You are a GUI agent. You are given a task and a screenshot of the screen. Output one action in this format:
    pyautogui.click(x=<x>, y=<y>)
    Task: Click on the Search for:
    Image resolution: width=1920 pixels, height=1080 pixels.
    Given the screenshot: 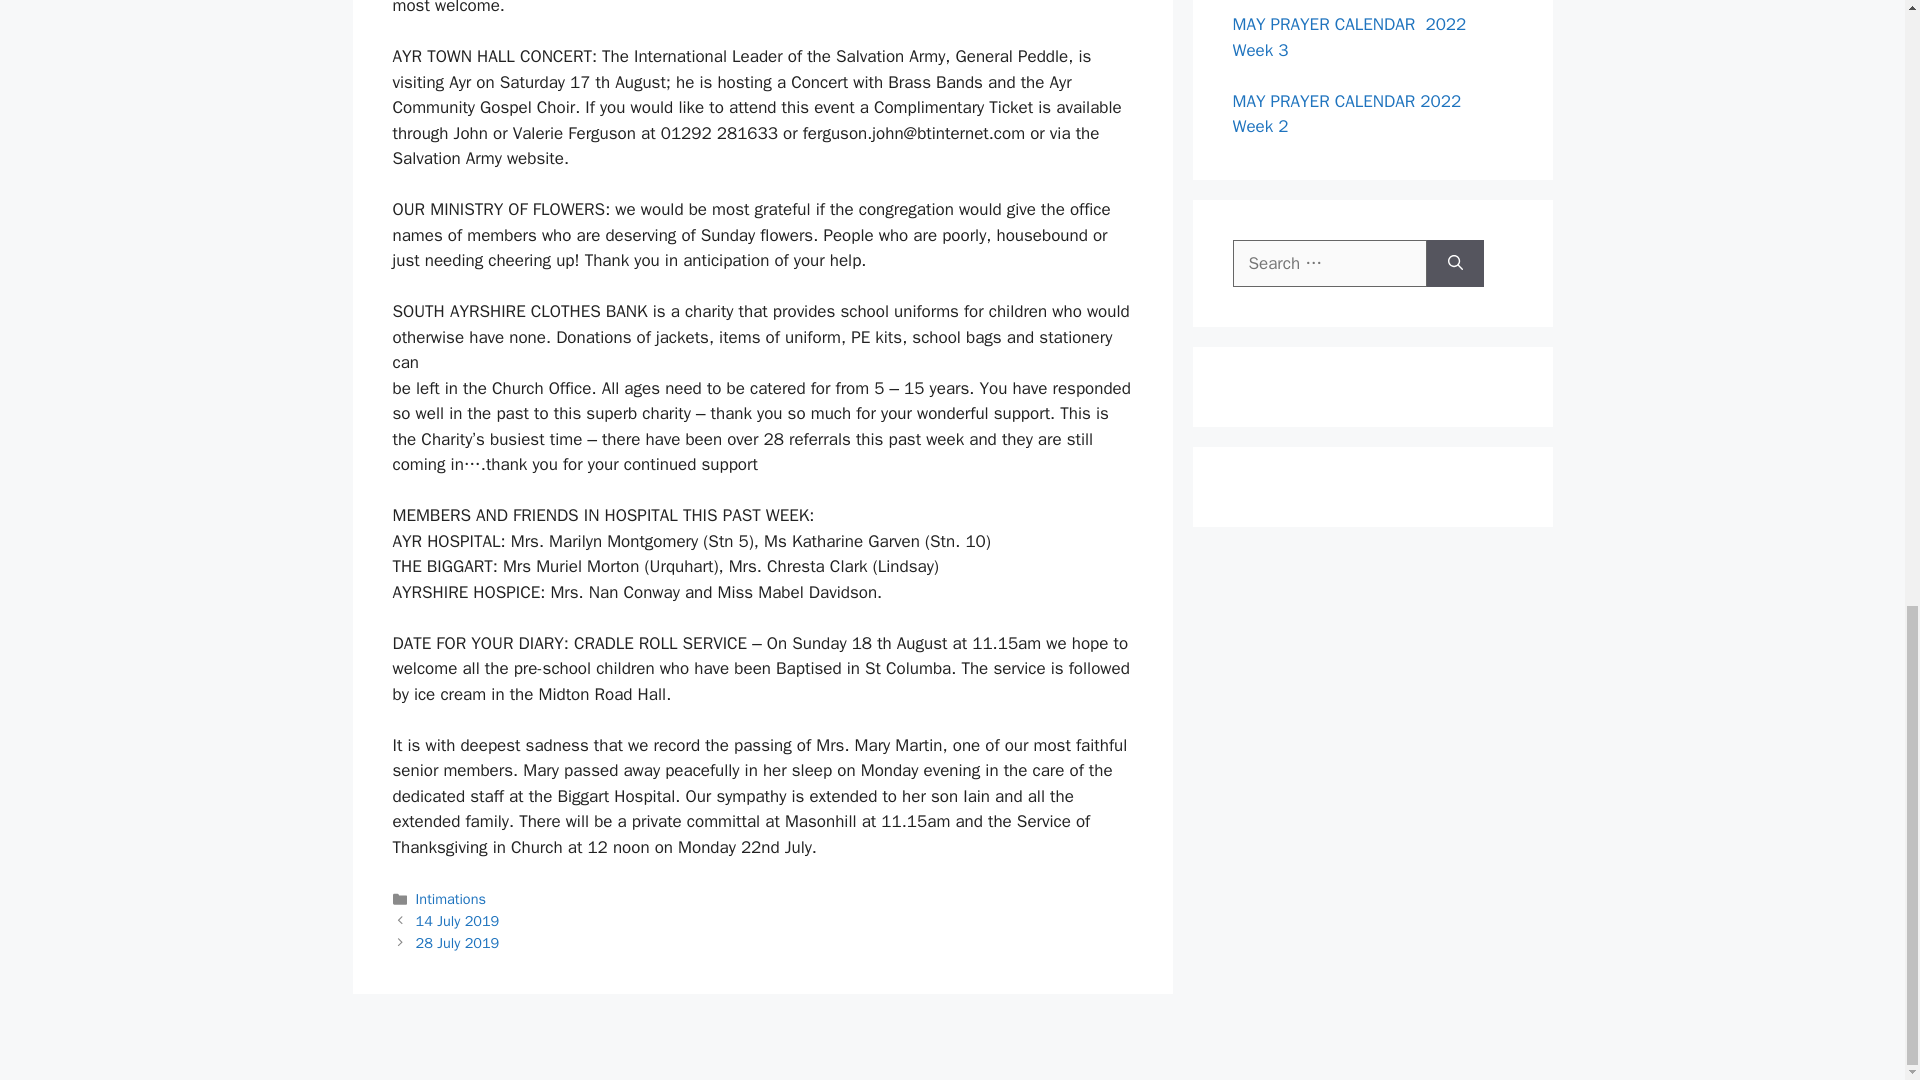 What is the action you would take?
    pyautogui.click(x=1329, y=262)
    